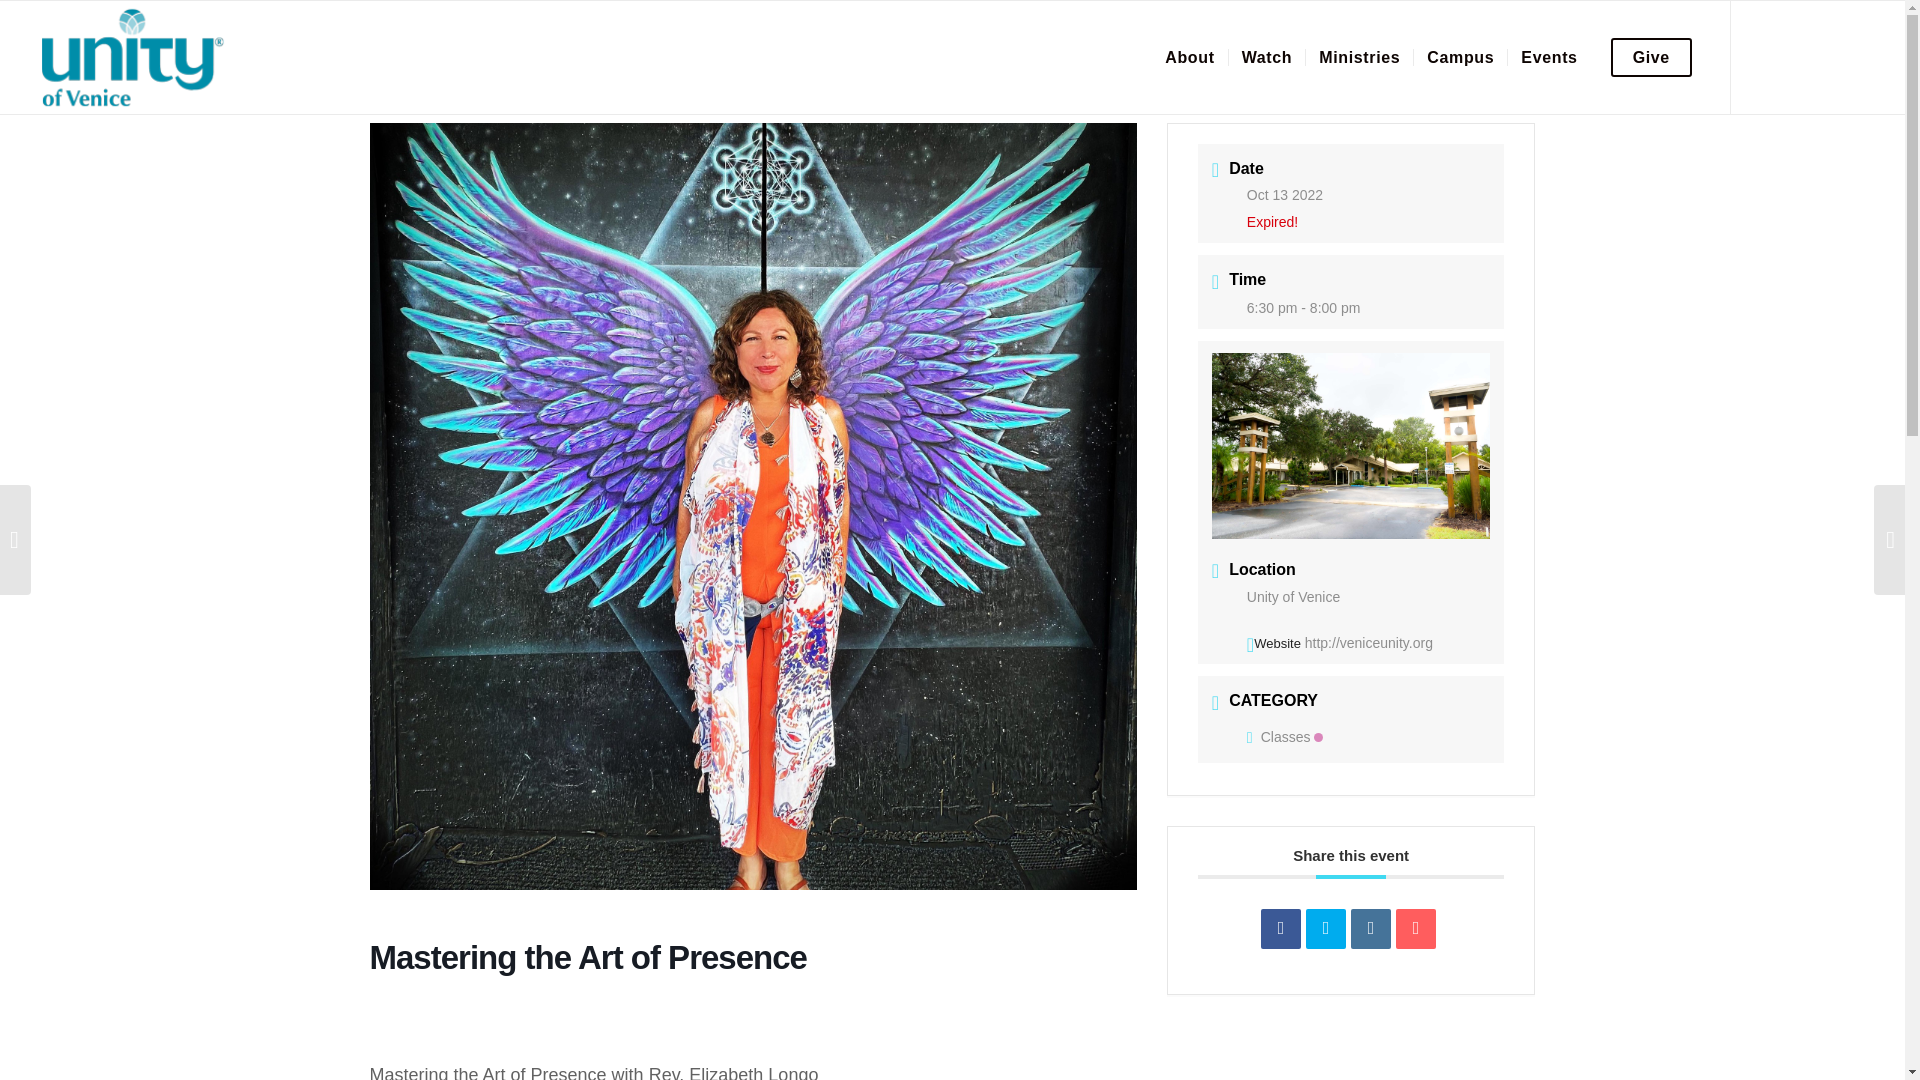 This screenshot has width=1920, height=1080. I want to click on Unity of Venice Logo, so click(131, 58).